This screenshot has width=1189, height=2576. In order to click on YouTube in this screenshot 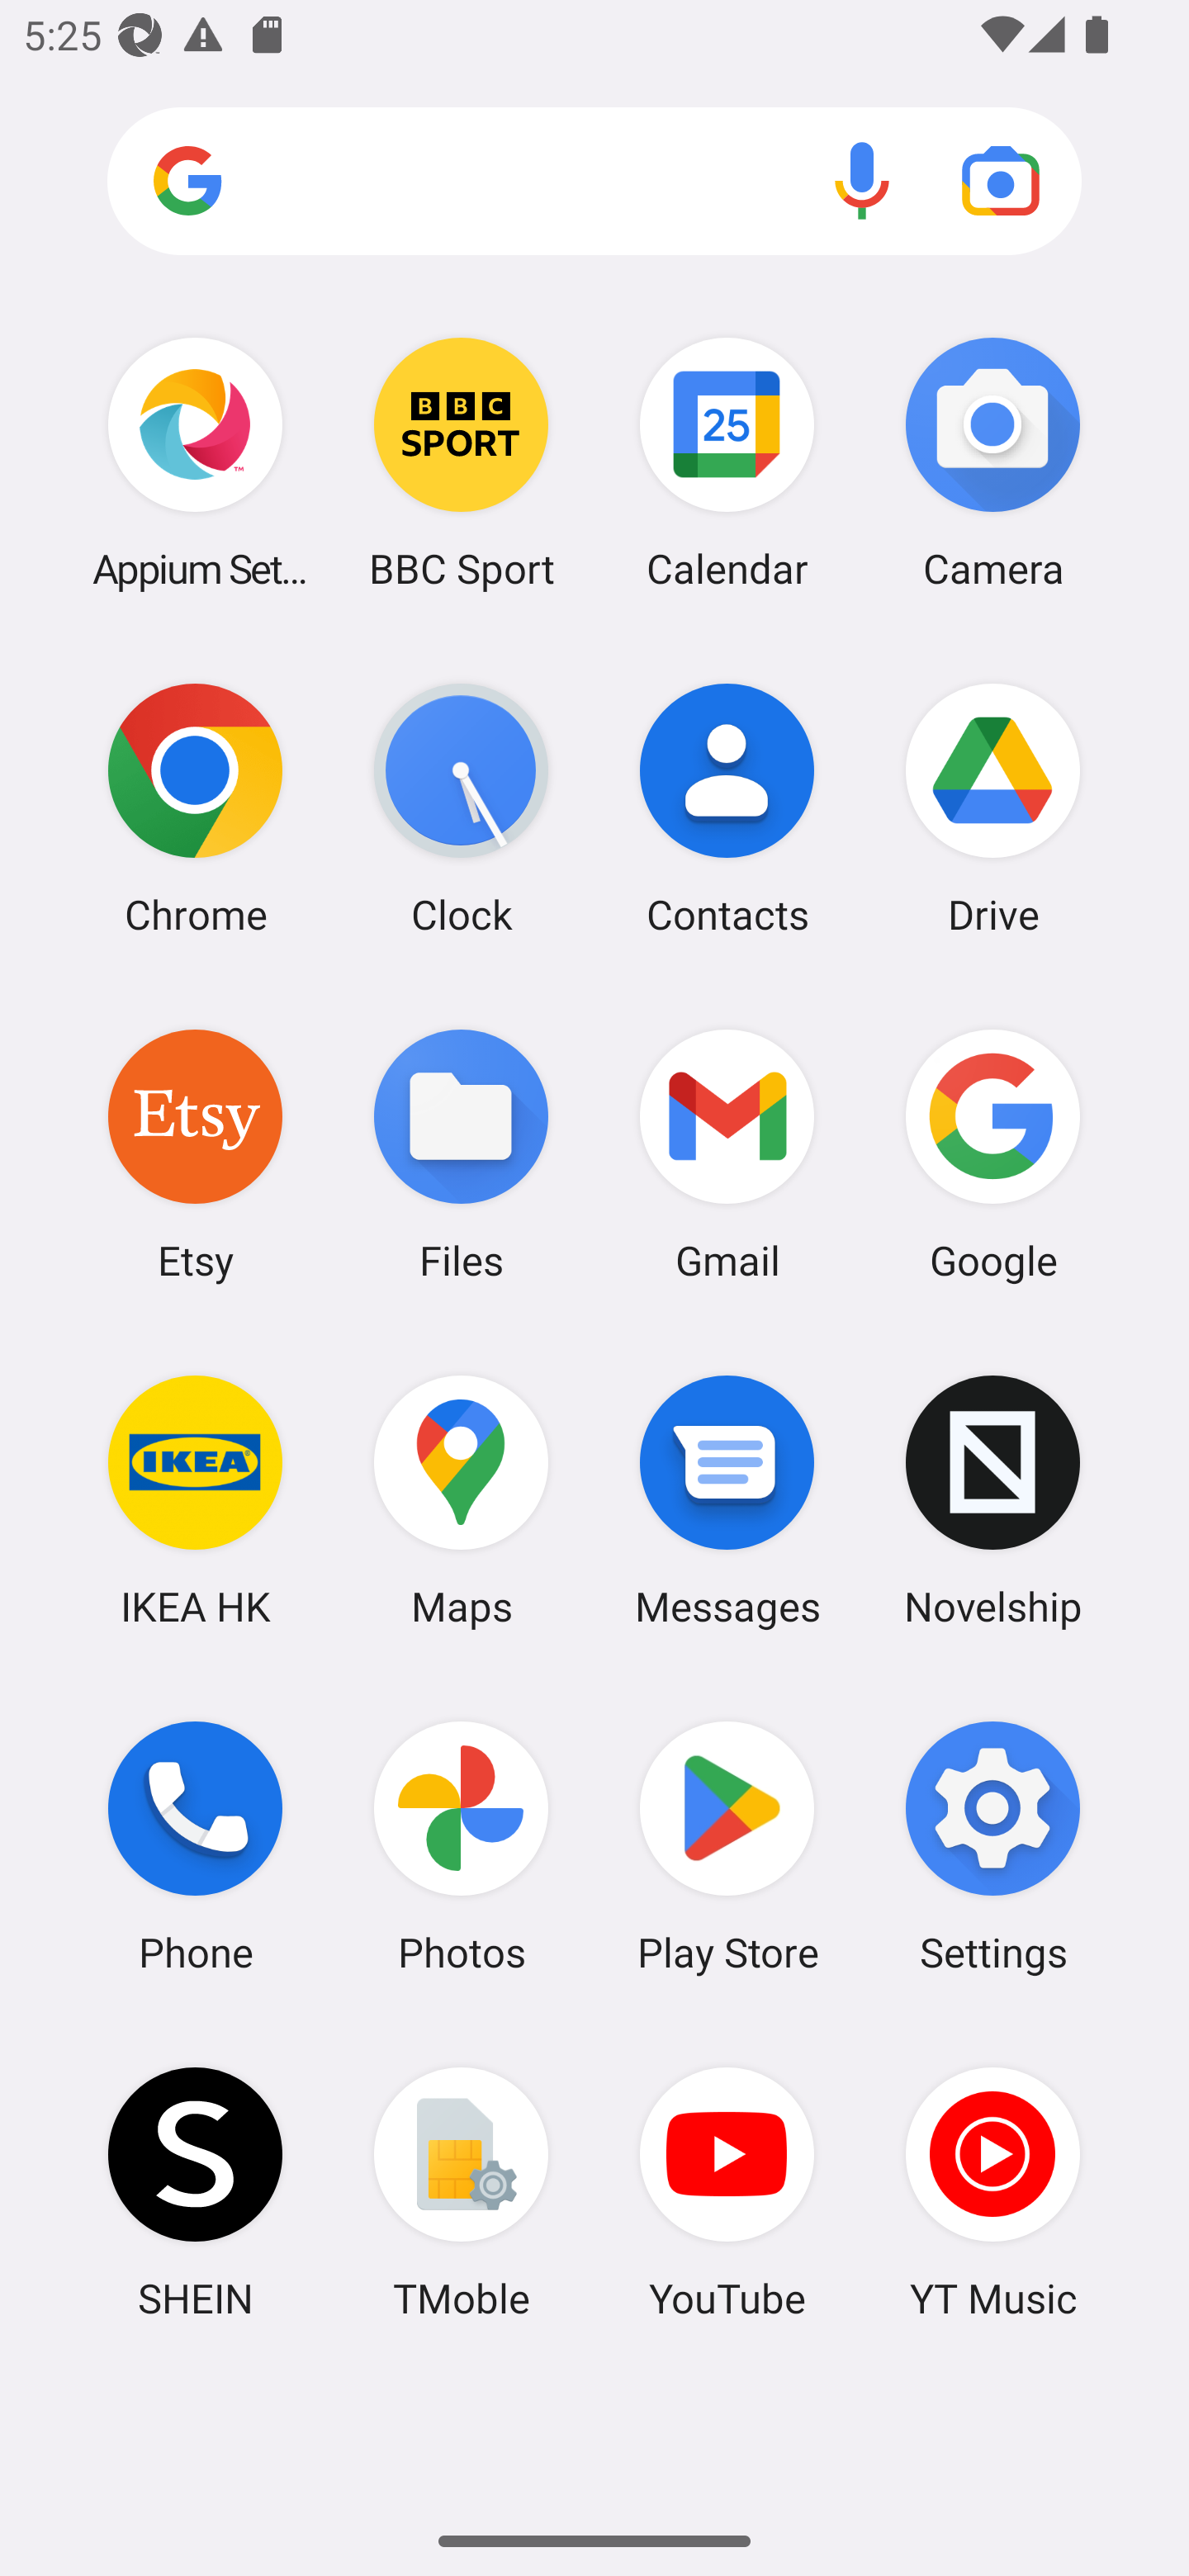, I will do `click(727, 2192)`.